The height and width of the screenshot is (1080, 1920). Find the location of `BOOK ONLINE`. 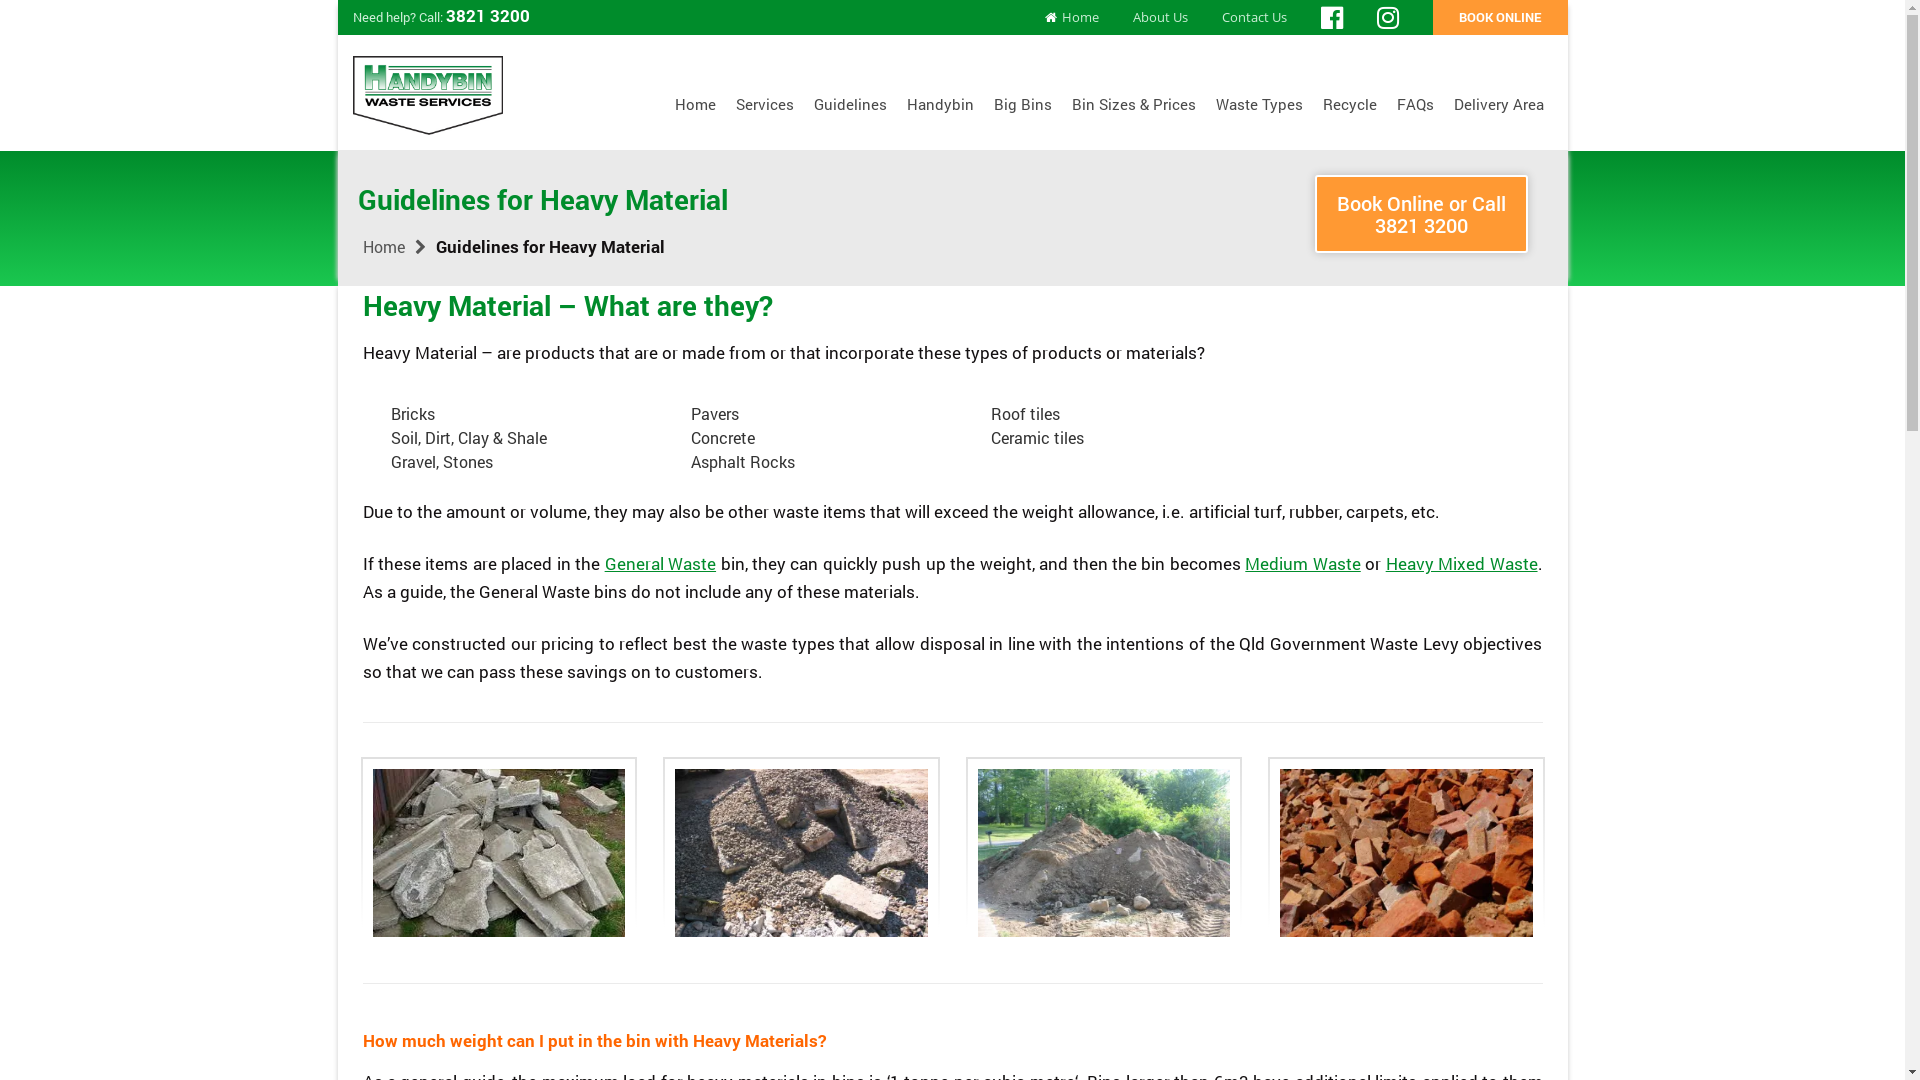

BOOK ONLINE is located at coordinates (1500, 18).